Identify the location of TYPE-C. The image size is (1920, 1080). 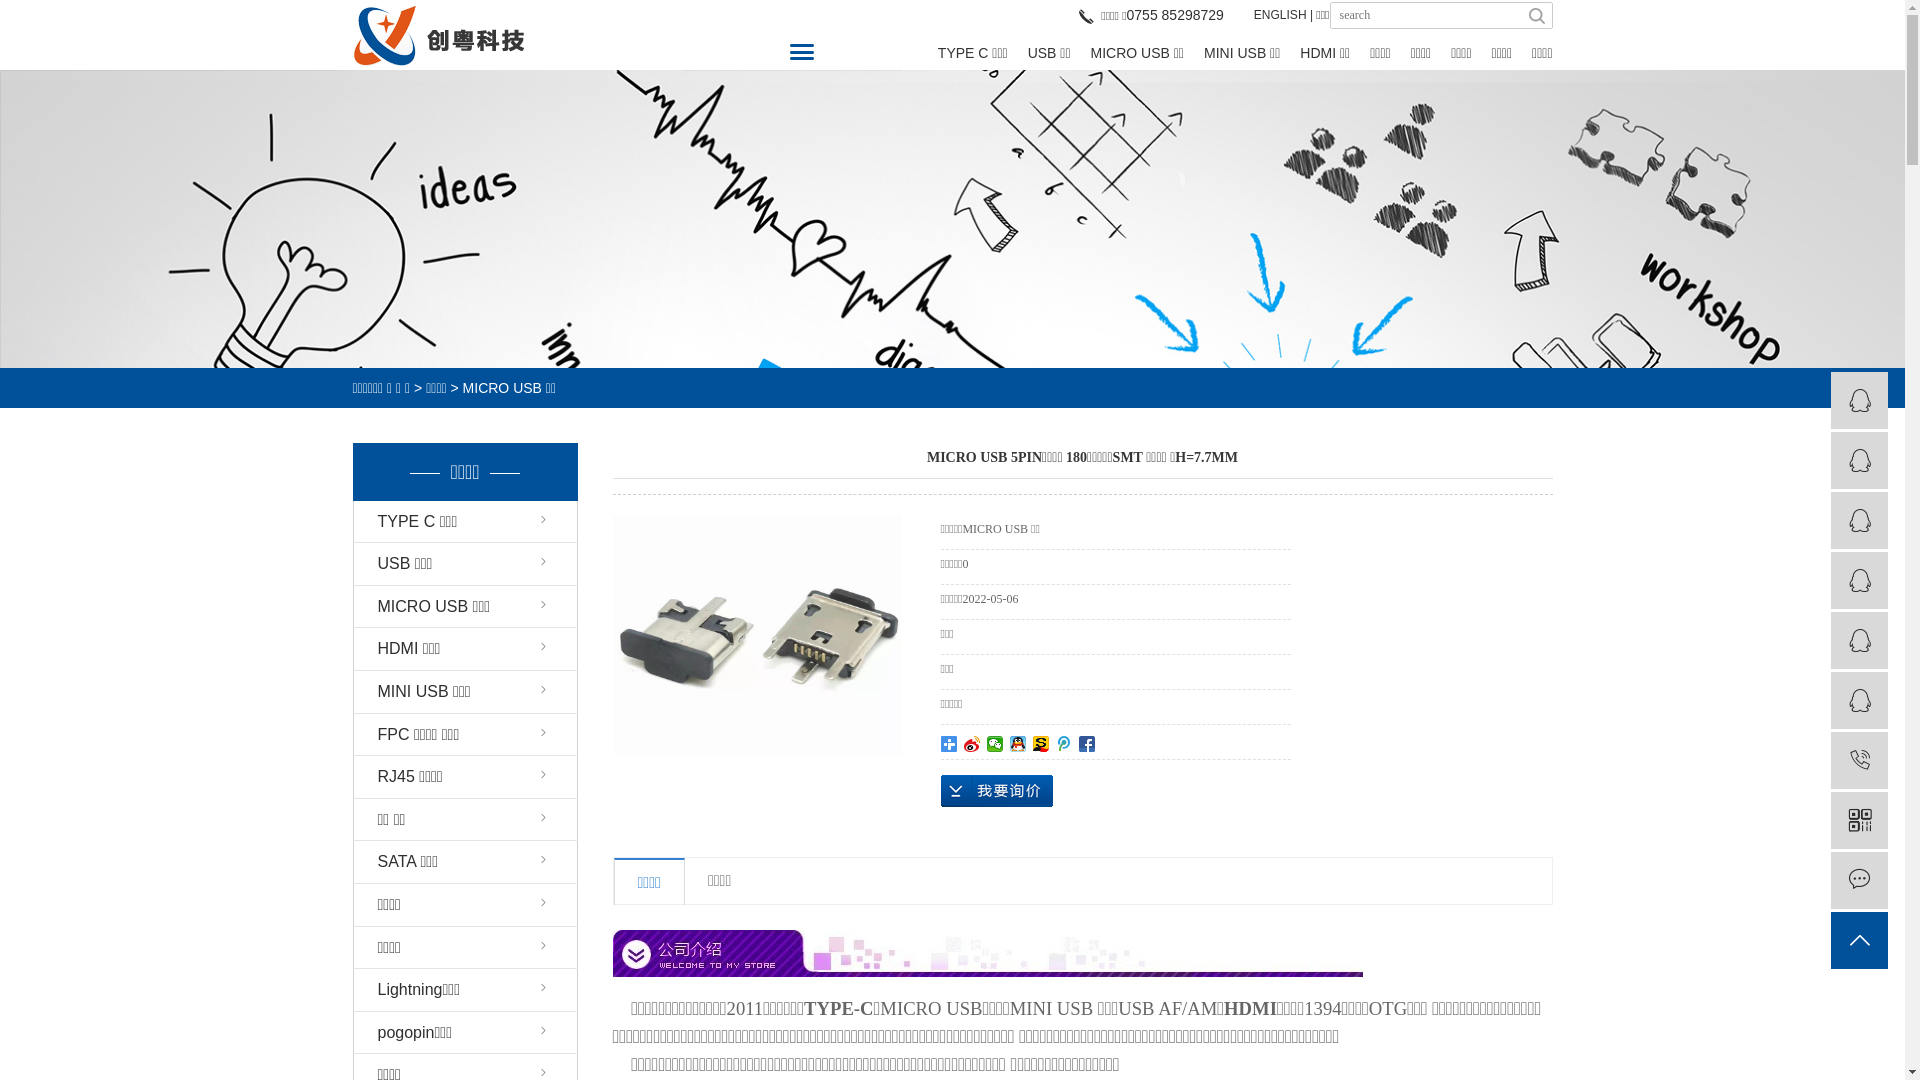
(838, 1008).